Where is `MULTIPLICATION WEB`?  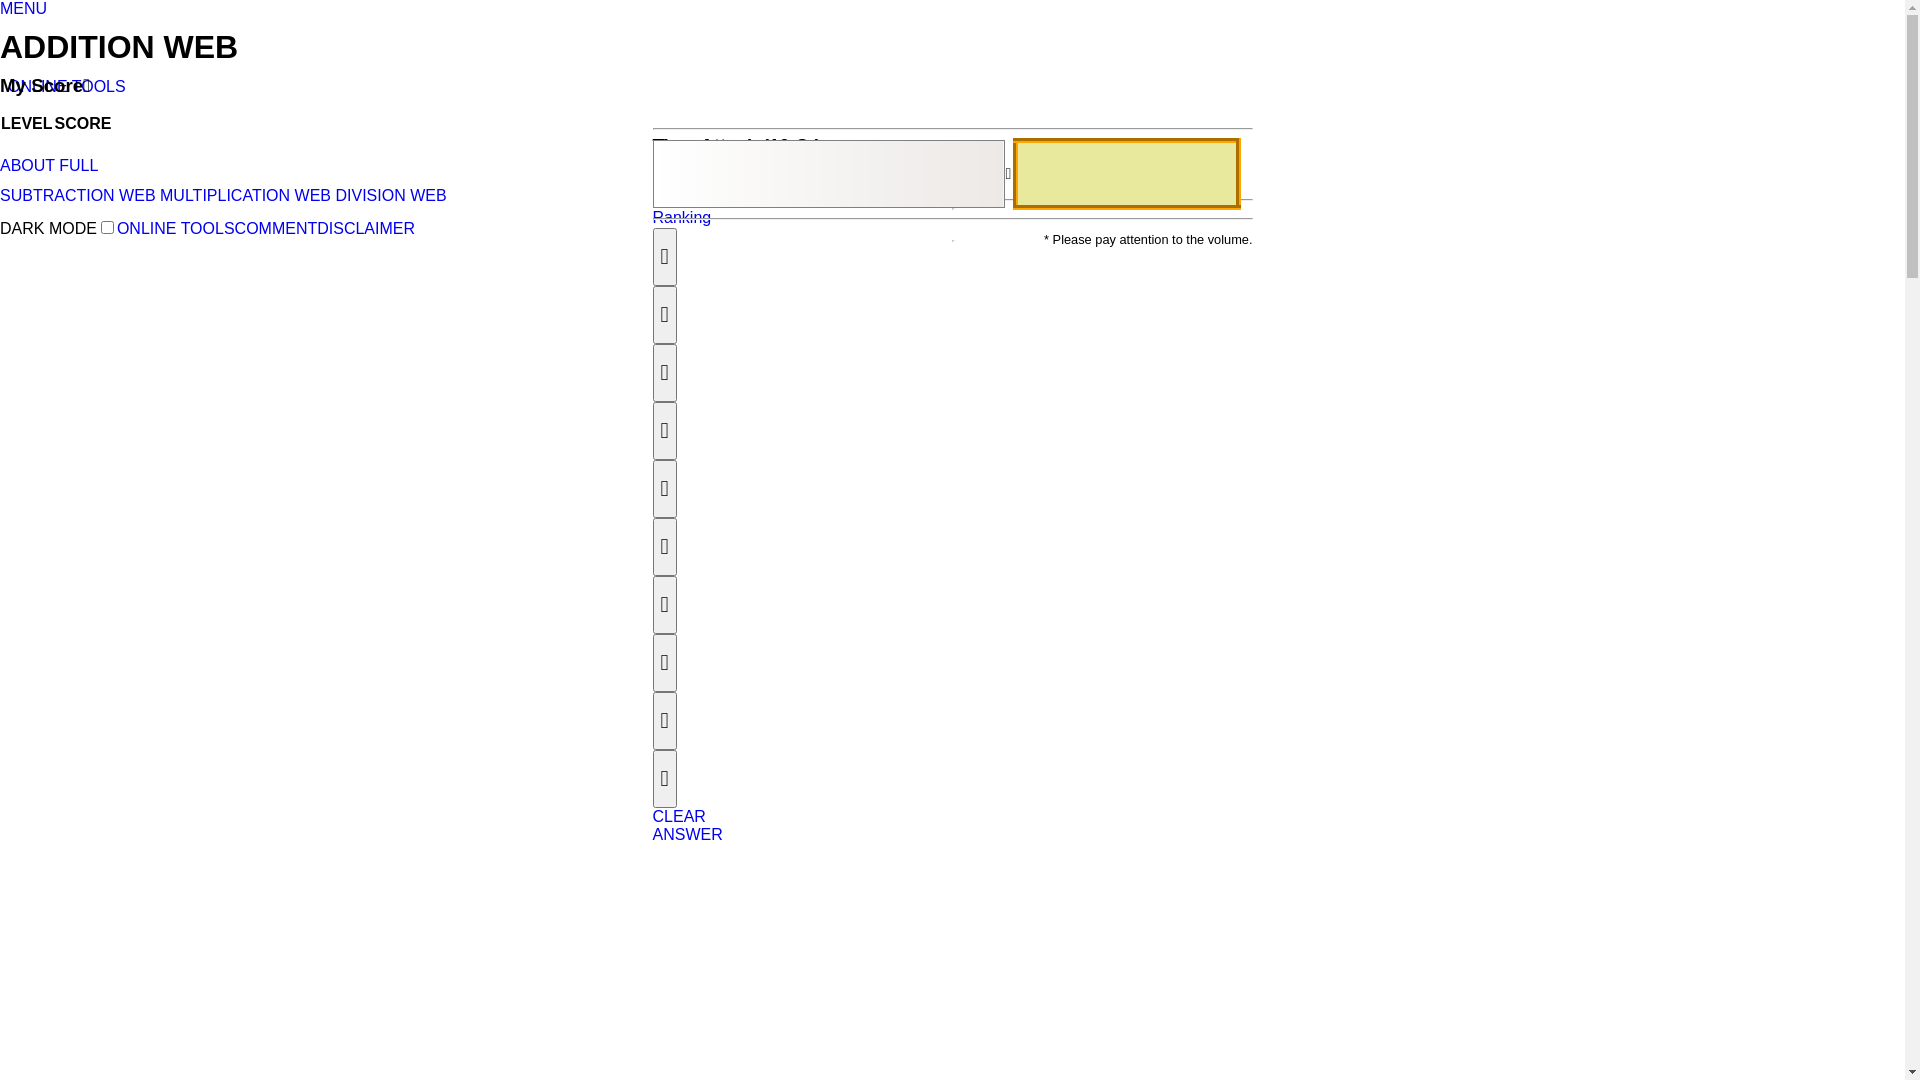
MULTIPLICATION WEB is located at coordinates (246, 195).